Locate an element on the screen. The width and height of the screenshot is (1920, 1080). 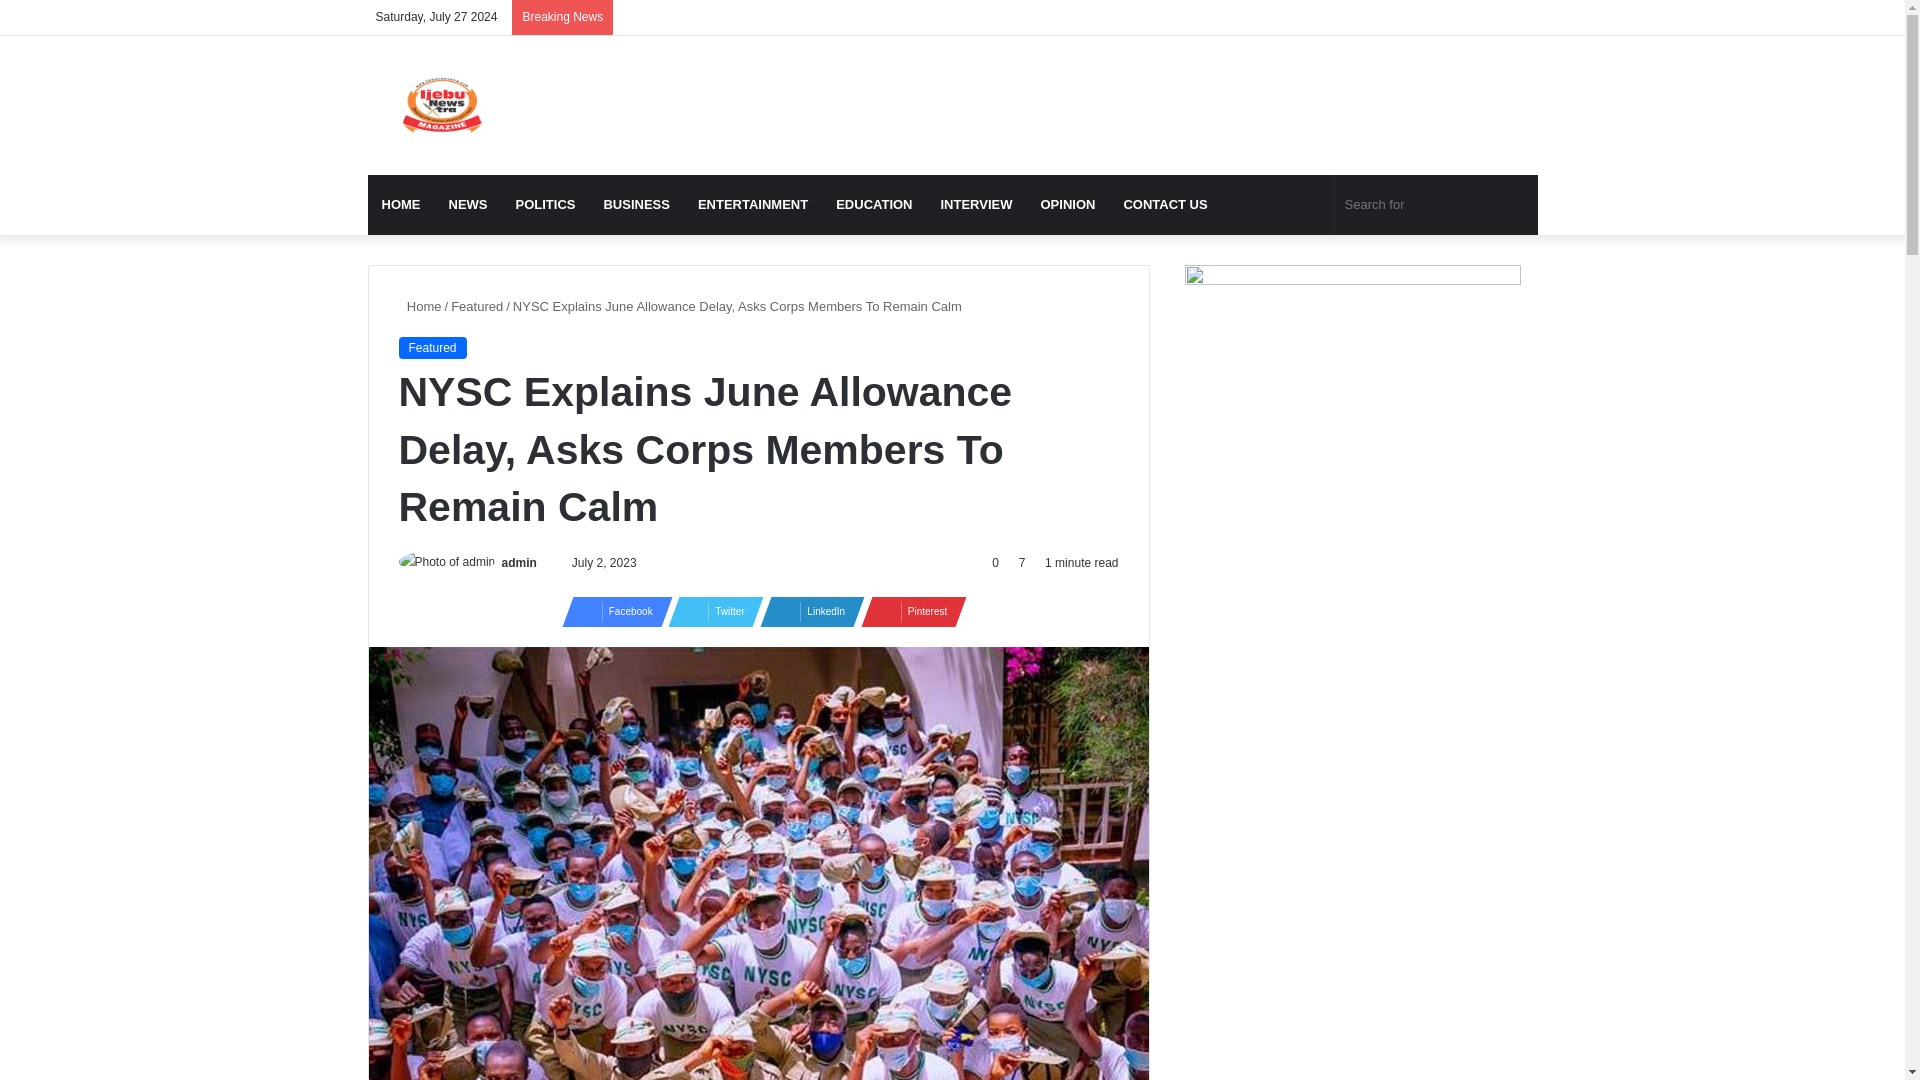
ENTERTAINMENT is located at coordinates (752, 204).